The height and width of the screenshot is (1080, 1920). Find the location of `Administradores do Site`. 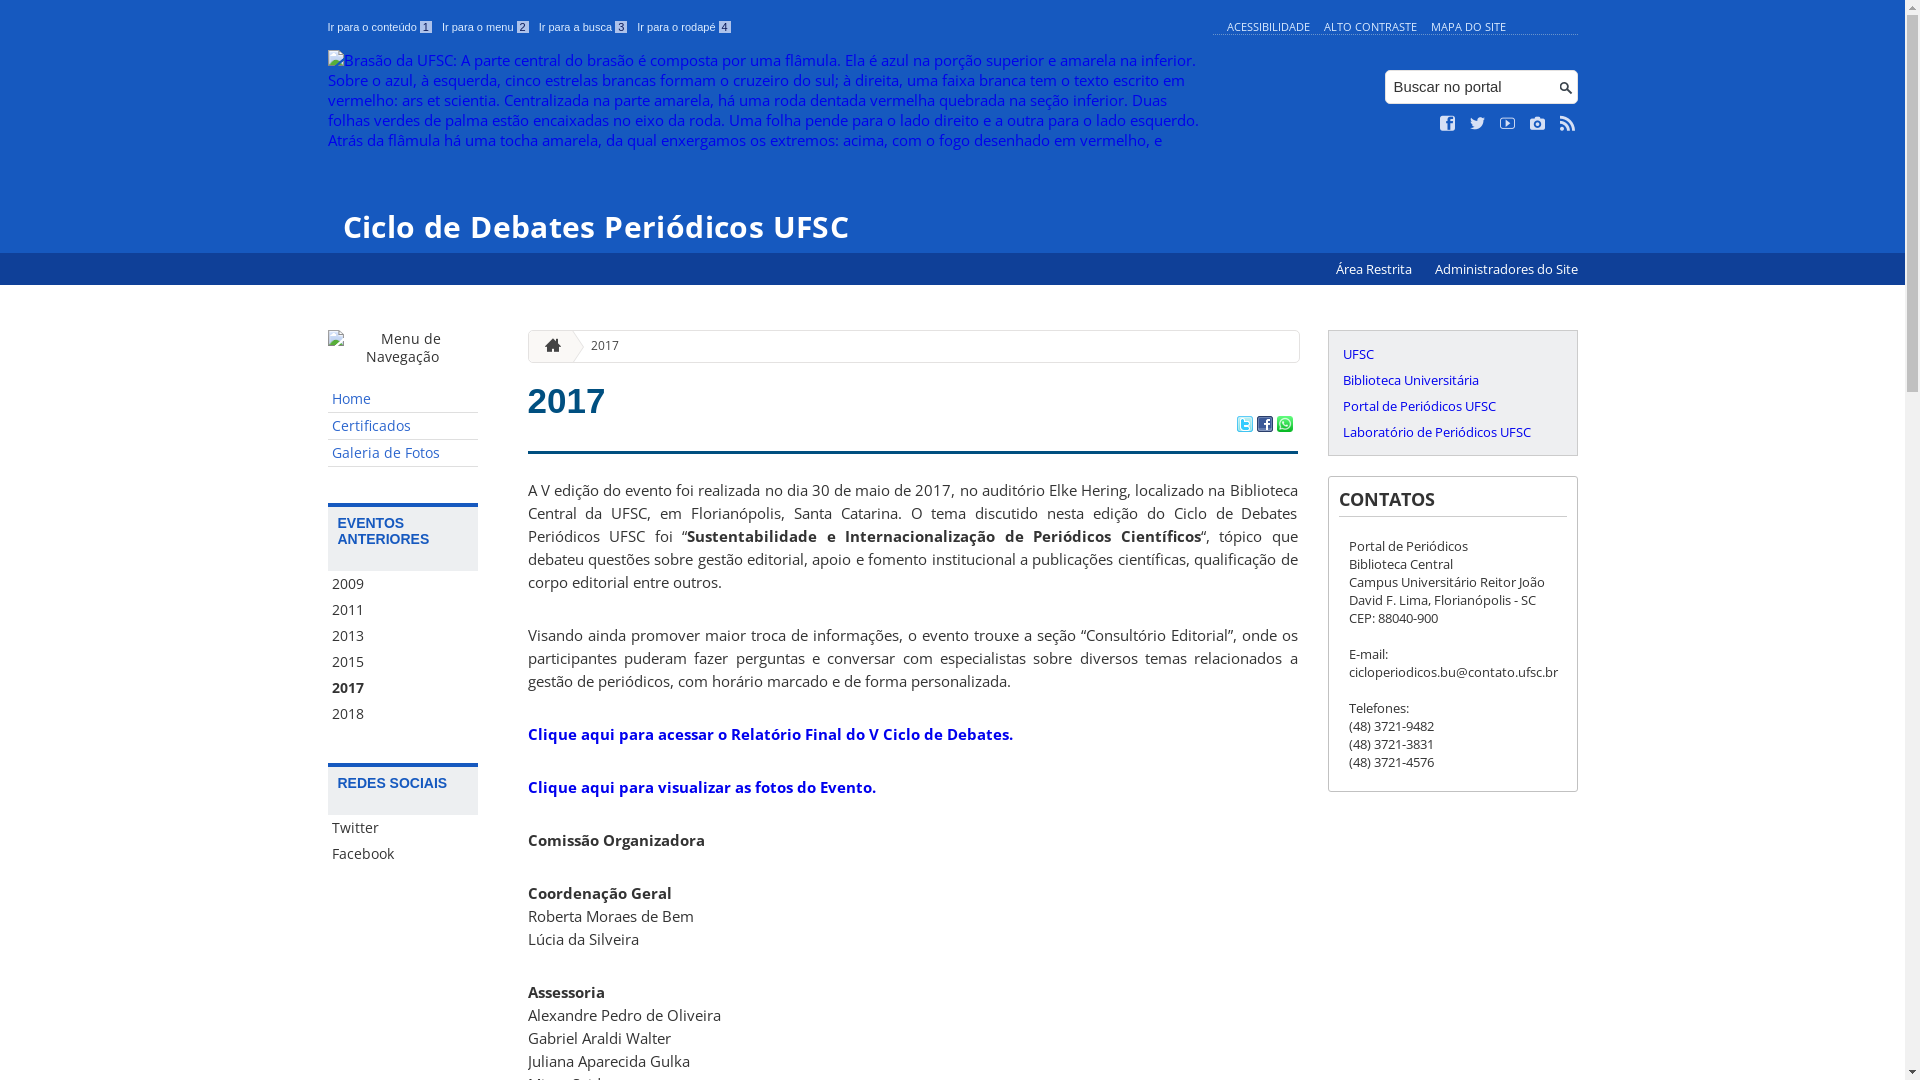

Administradores do Site is located at coordinates (1506, 270).